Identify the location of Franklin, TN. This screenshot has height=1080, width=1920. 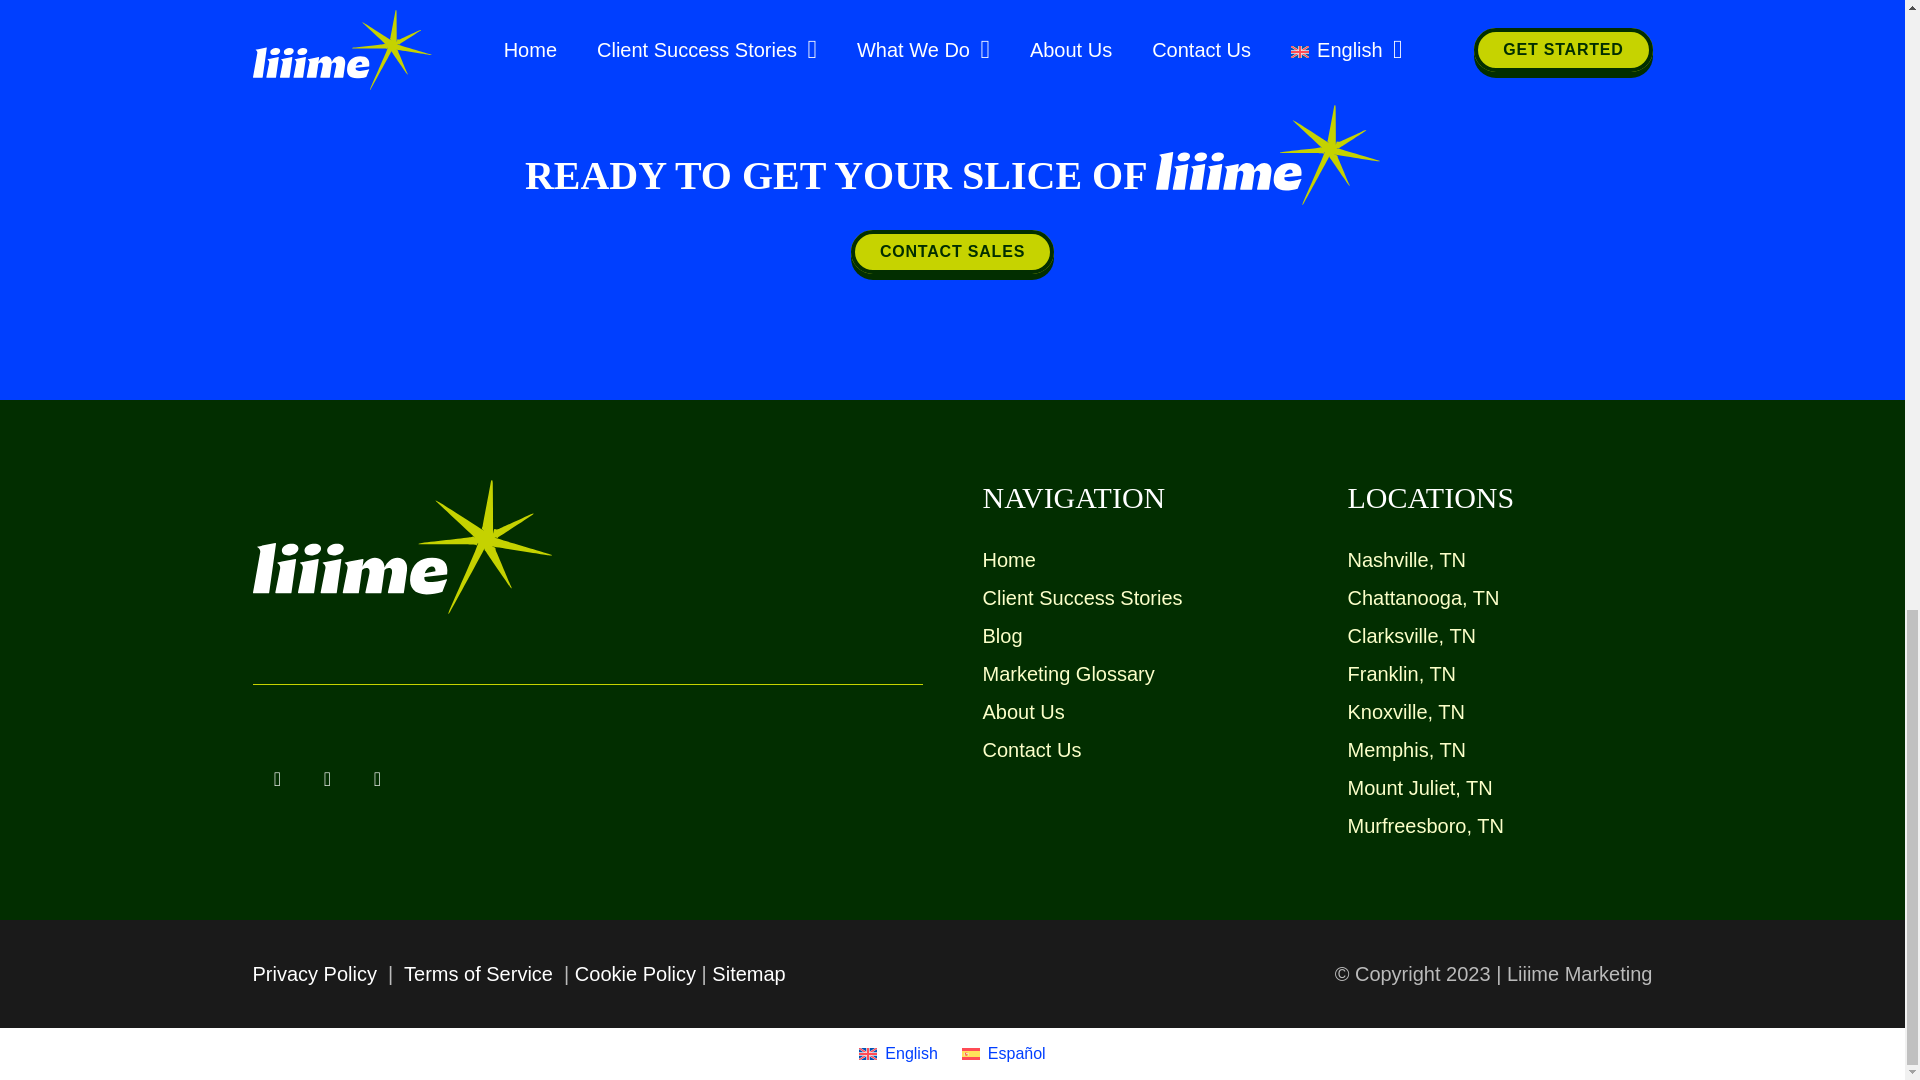
(1402, 674).